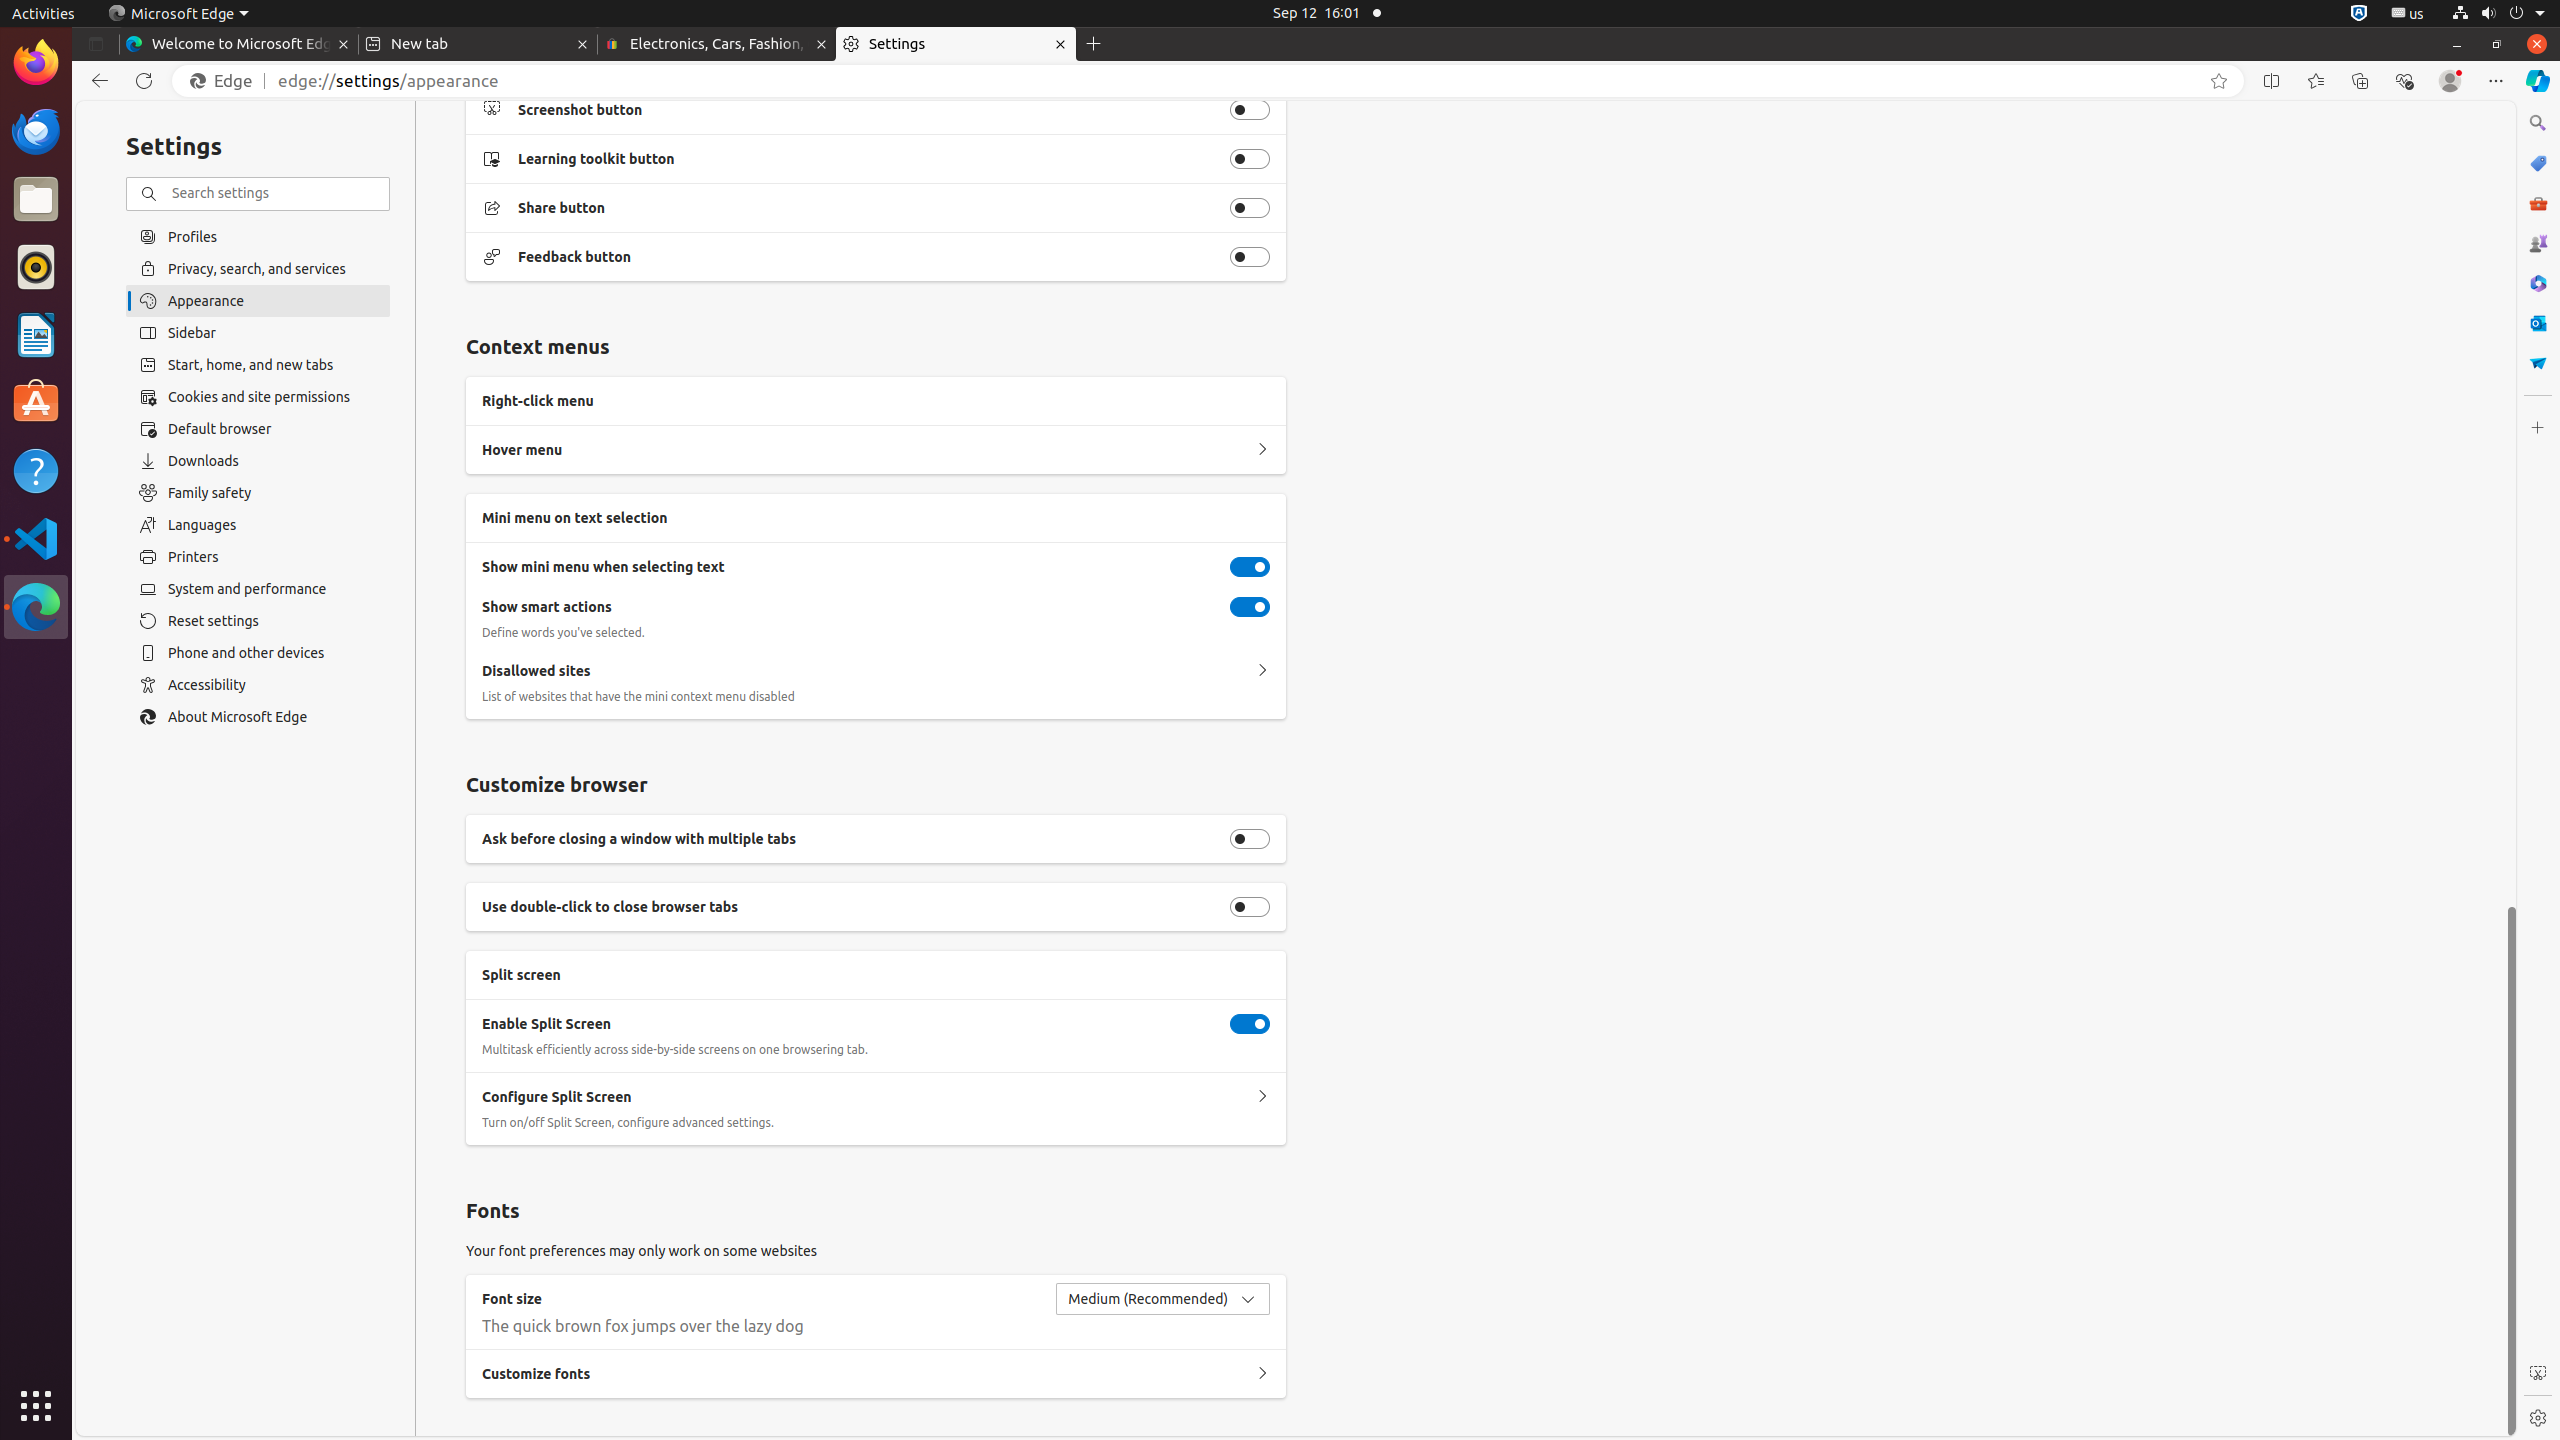  I want to click on Settings and more (Alt+F), so click(2496, 81).